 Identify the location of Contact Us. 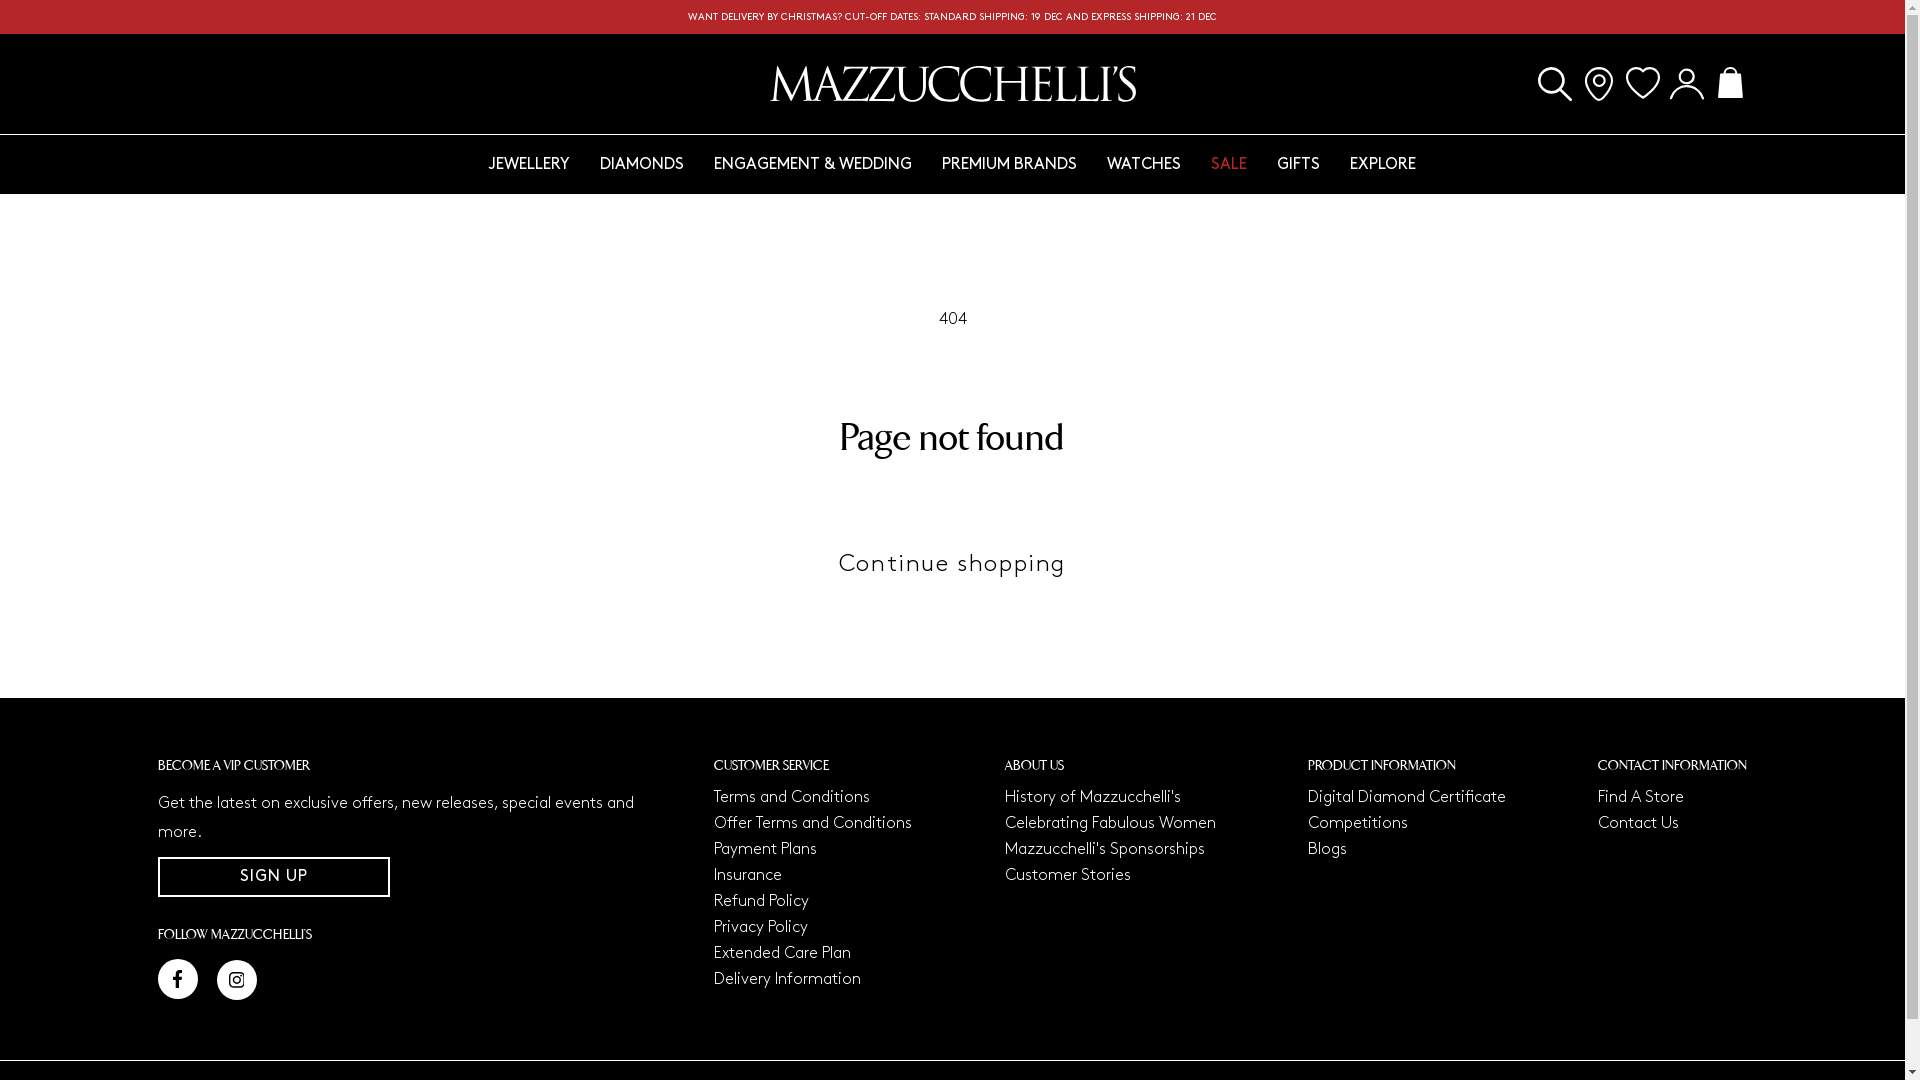
(1638, 824).